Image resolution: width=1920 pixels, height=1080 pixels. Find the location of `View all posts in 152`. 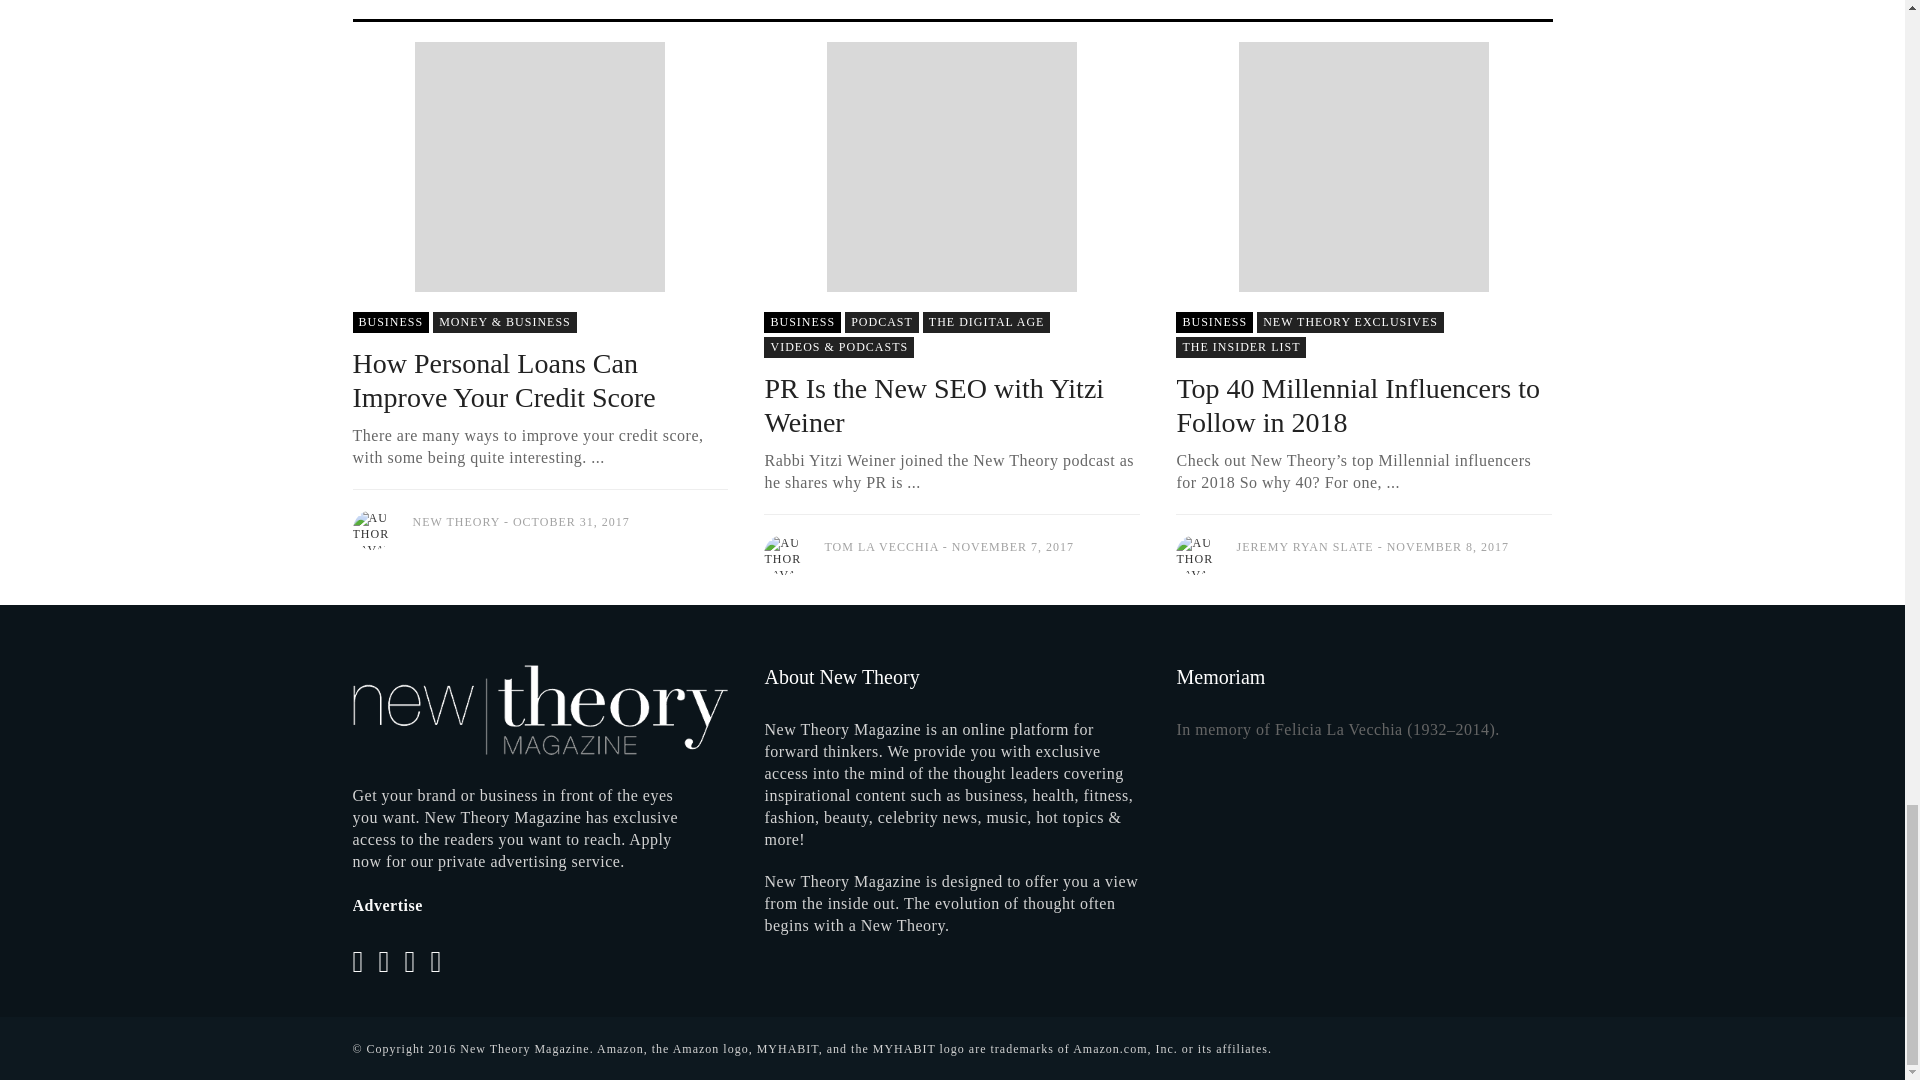

View all posts in 152 is located at coordinates (986, 322).